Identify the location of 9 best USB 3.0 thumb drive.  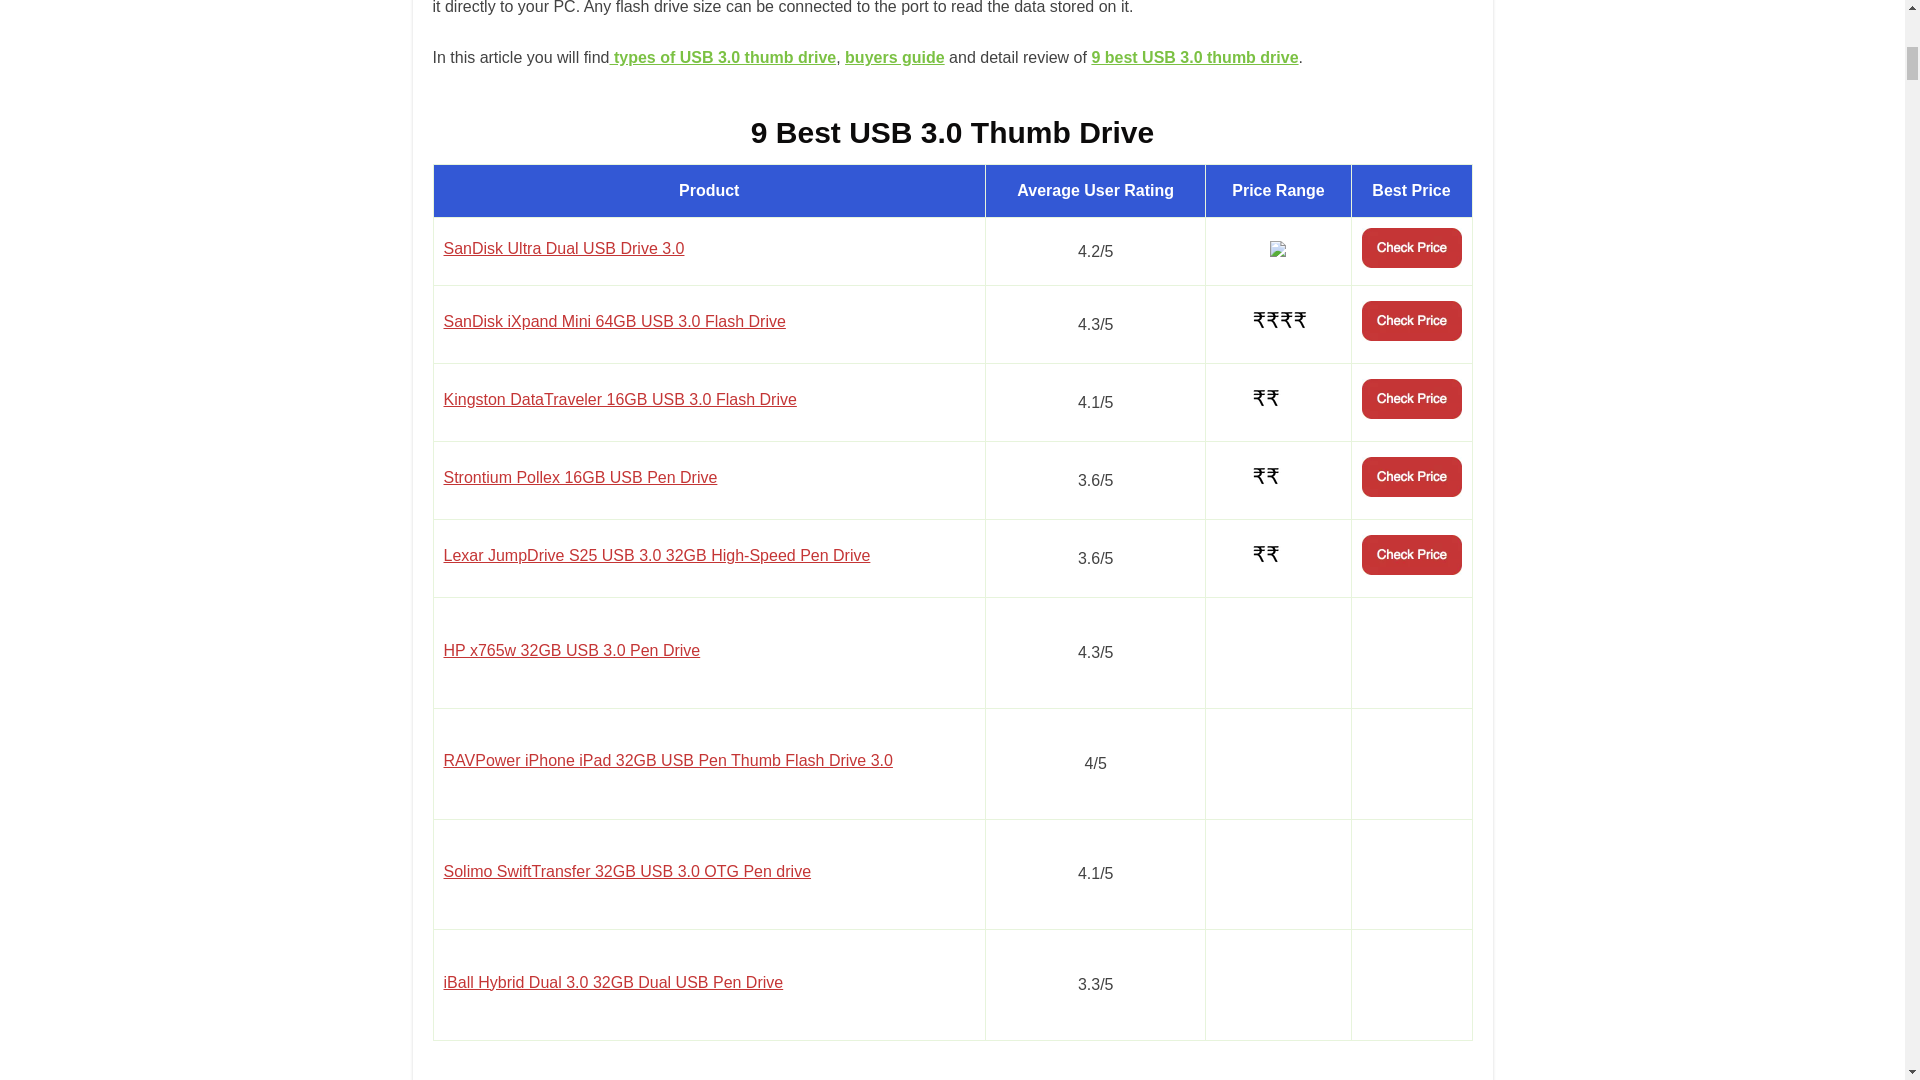
(1194, 56).